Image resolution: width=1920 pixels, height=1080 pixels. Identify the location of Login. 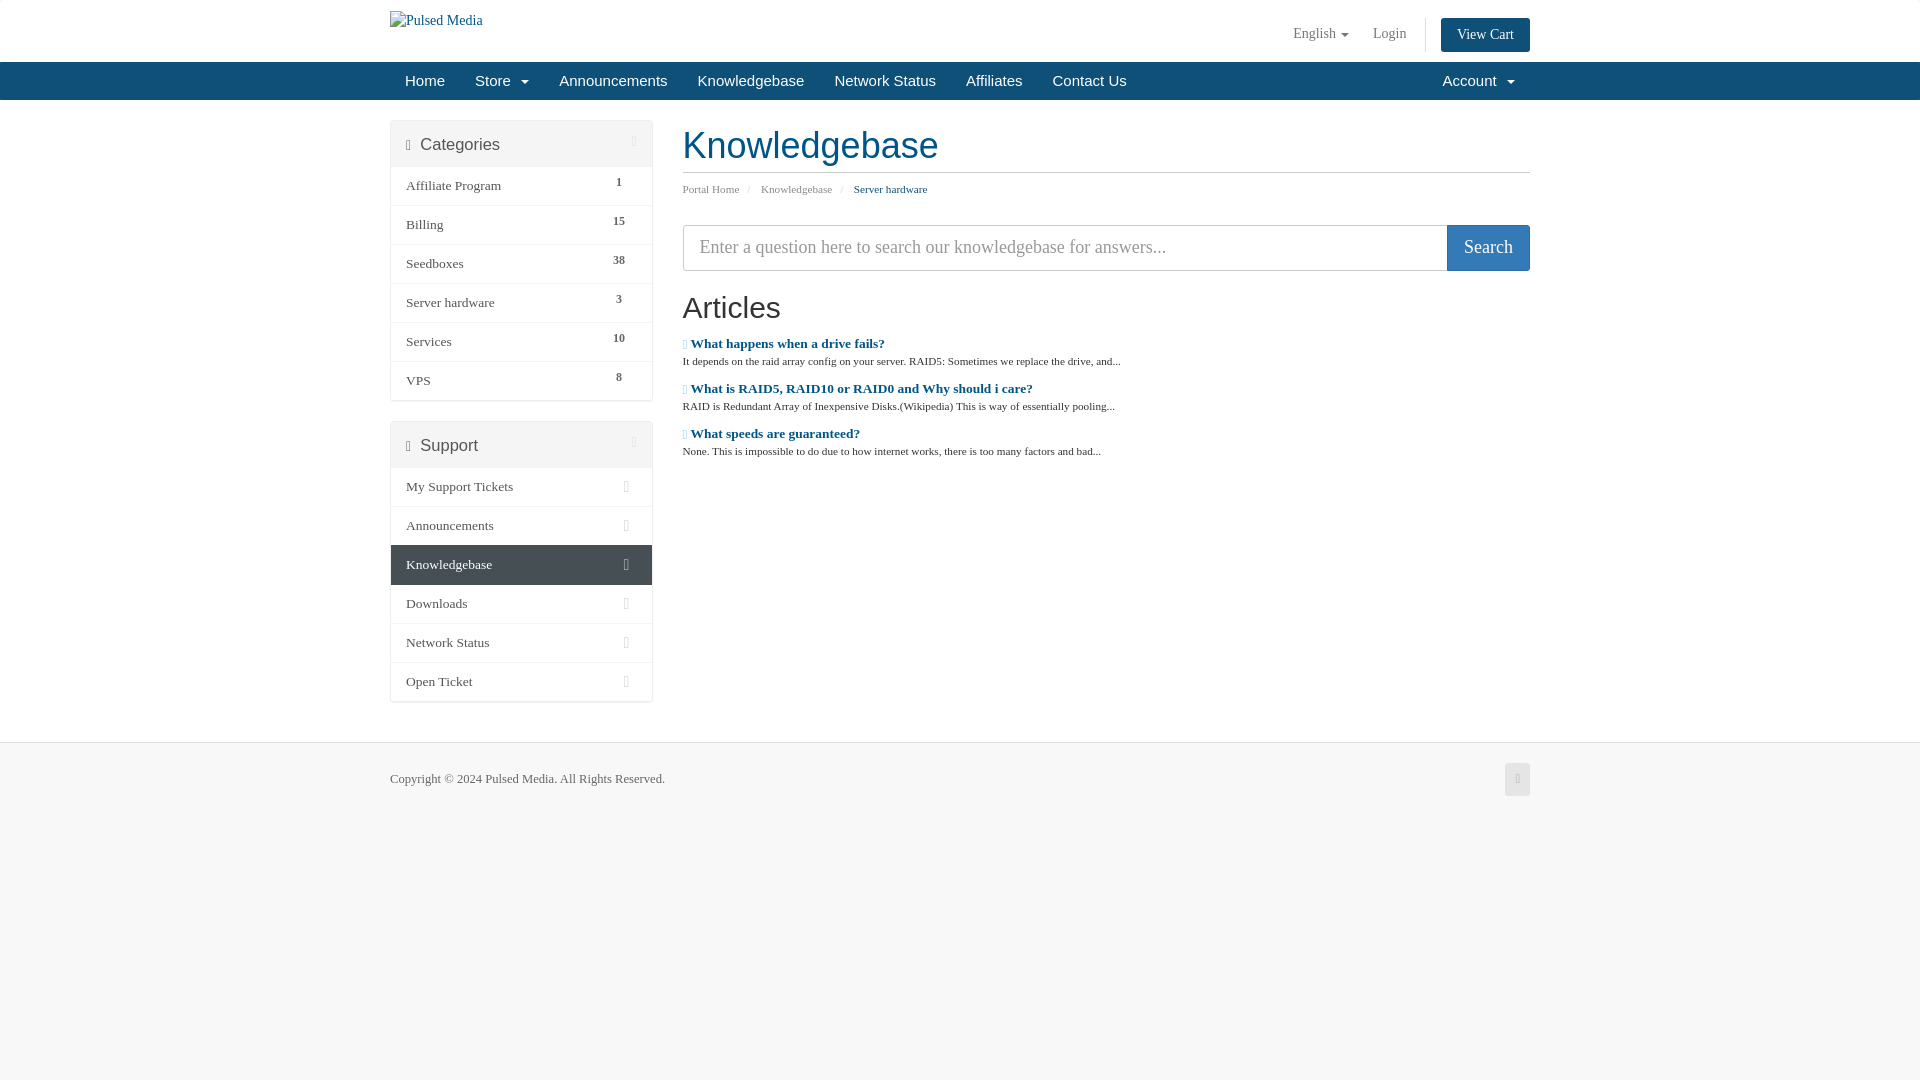
(1390, 34).